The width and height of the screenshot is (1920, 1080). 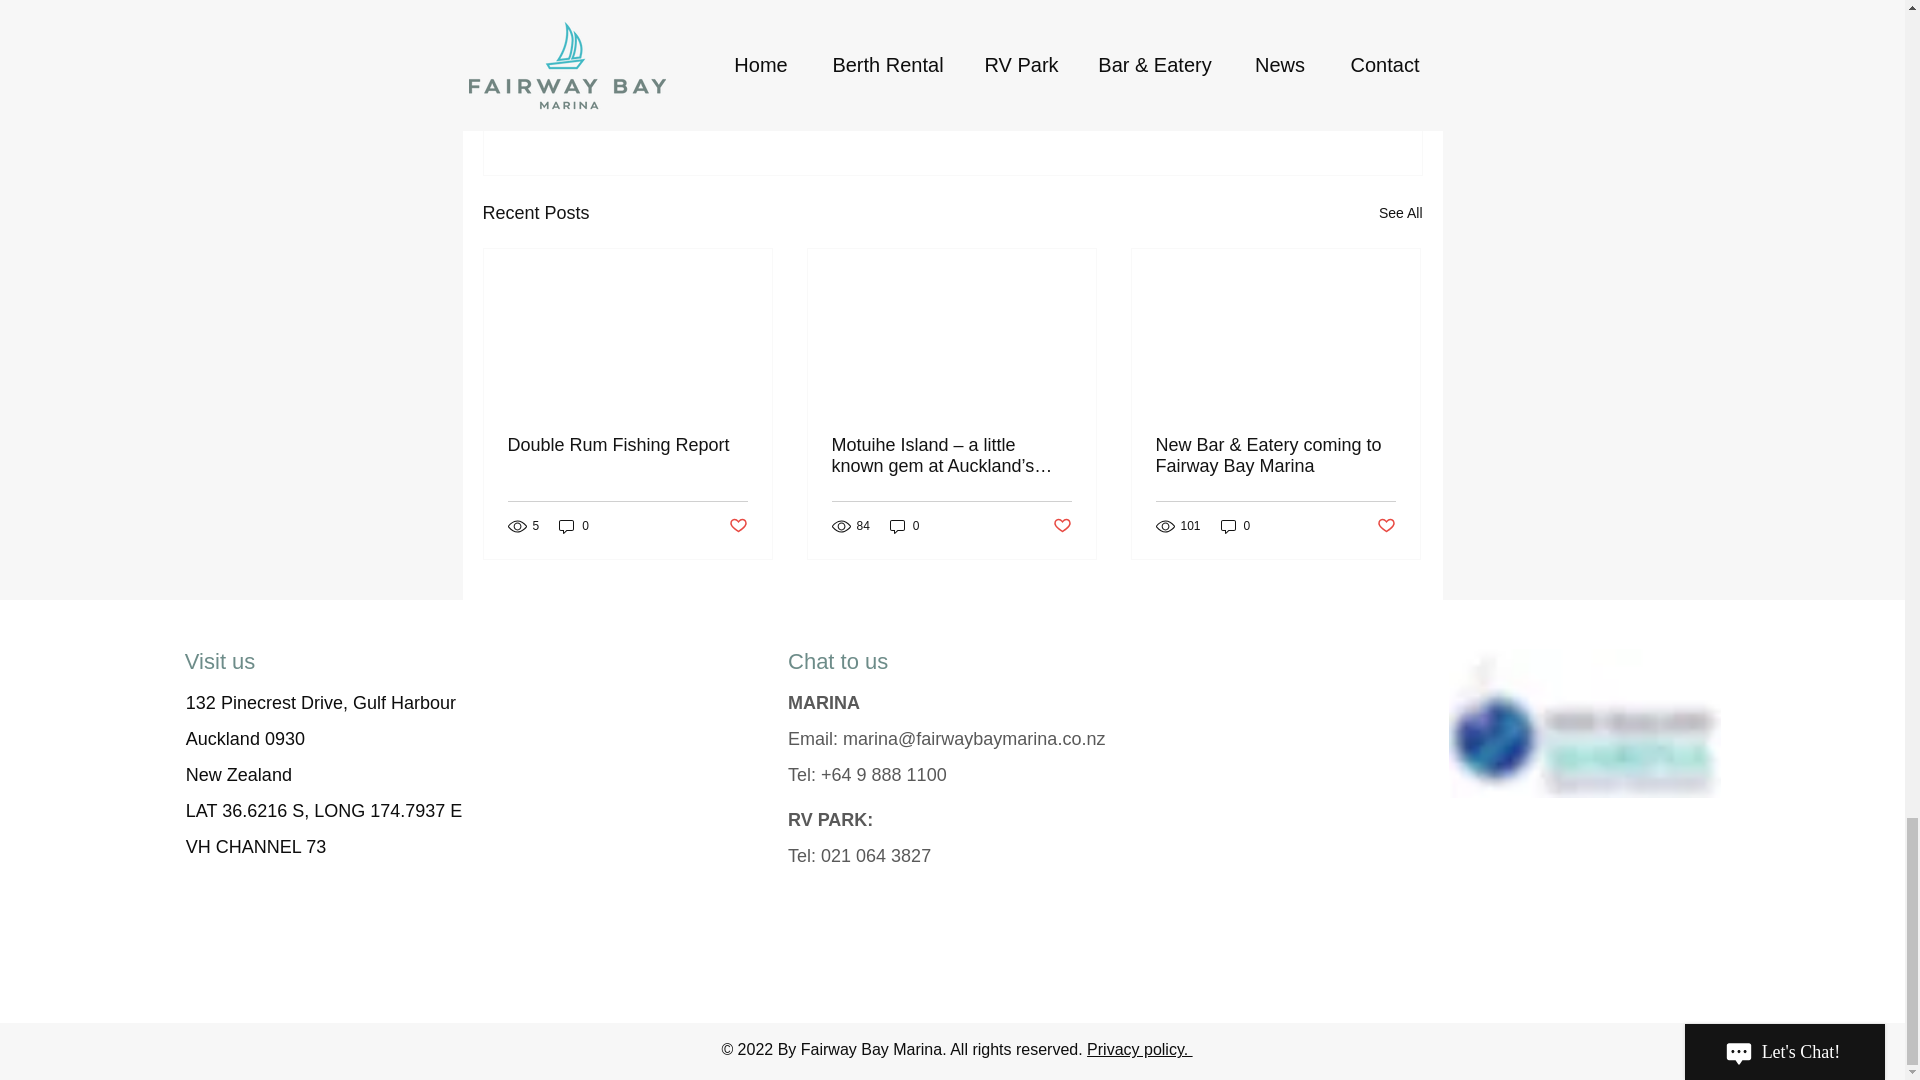 I want to click on 0, so click(x=574, y=526).